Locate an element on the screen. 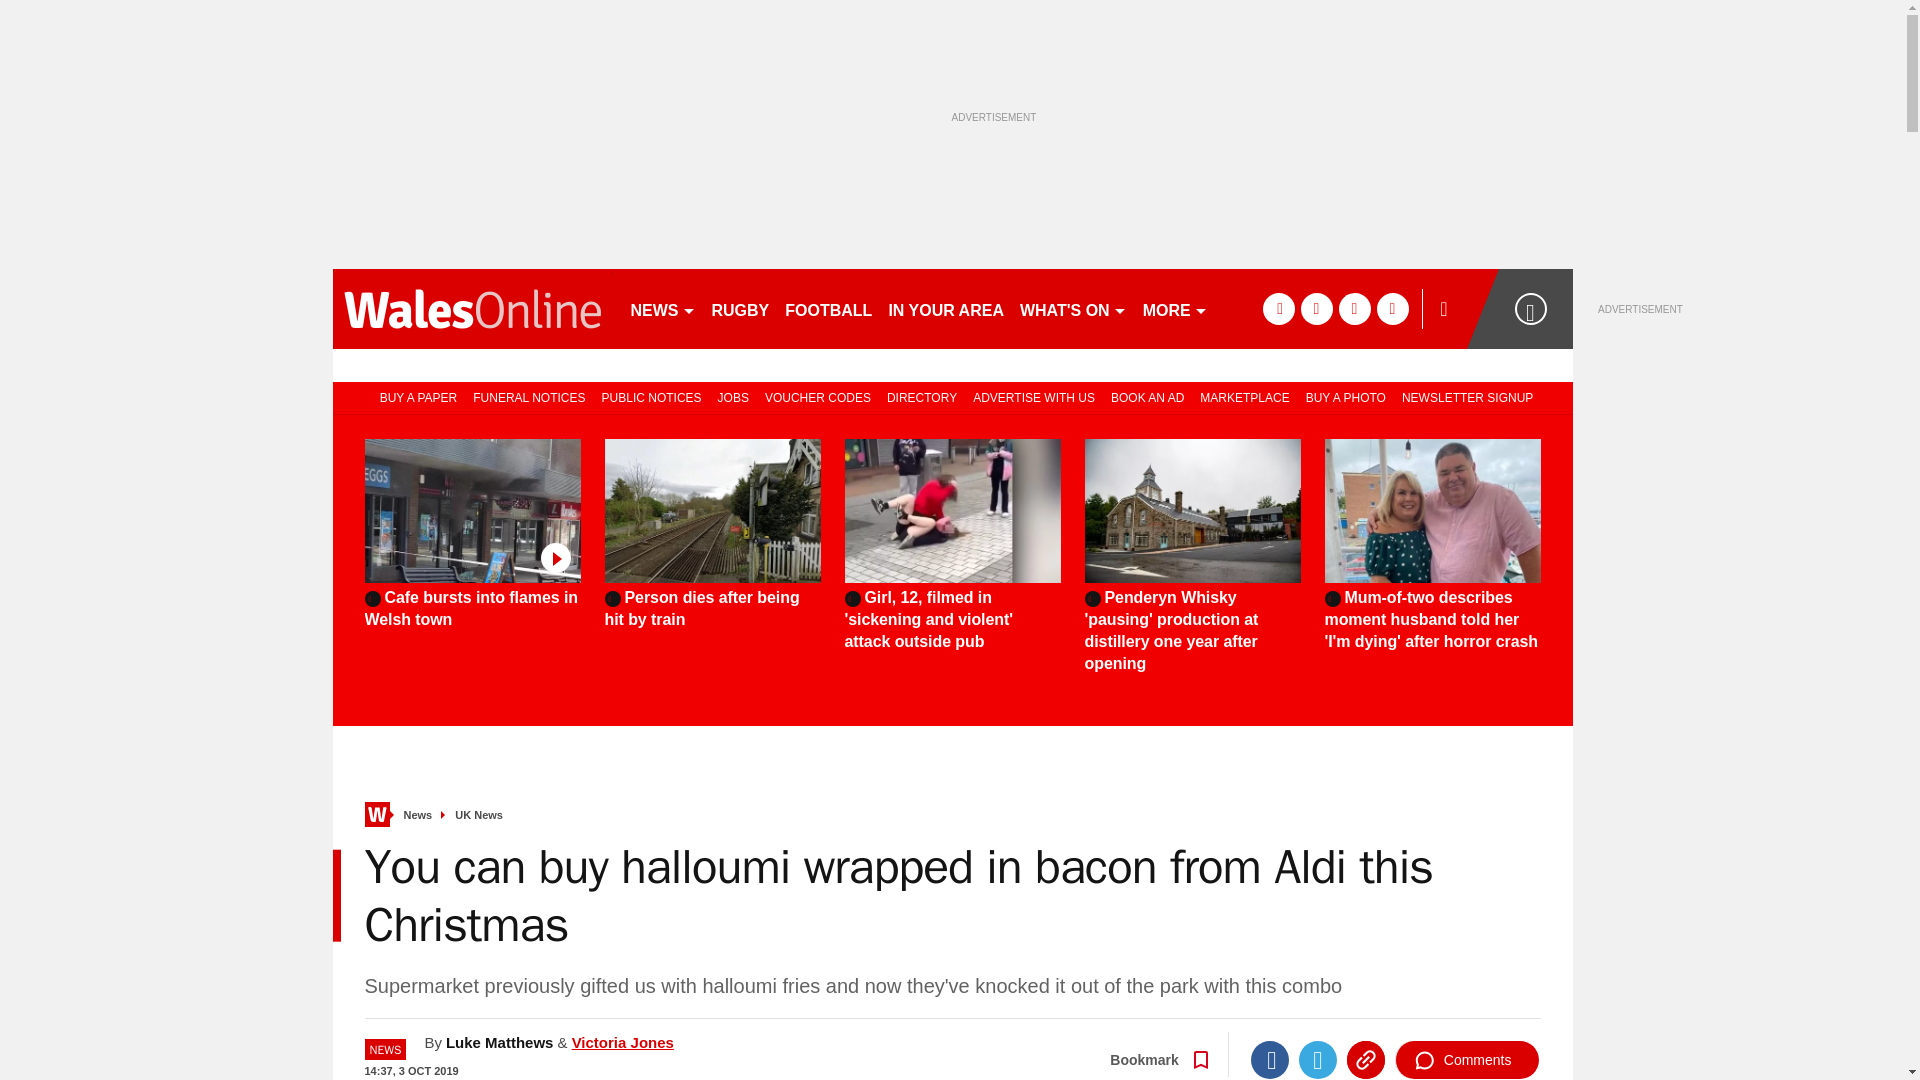 This screenshot has width=1920, height=1080. IN YOUR AREA is located at coordinates (945, 308).